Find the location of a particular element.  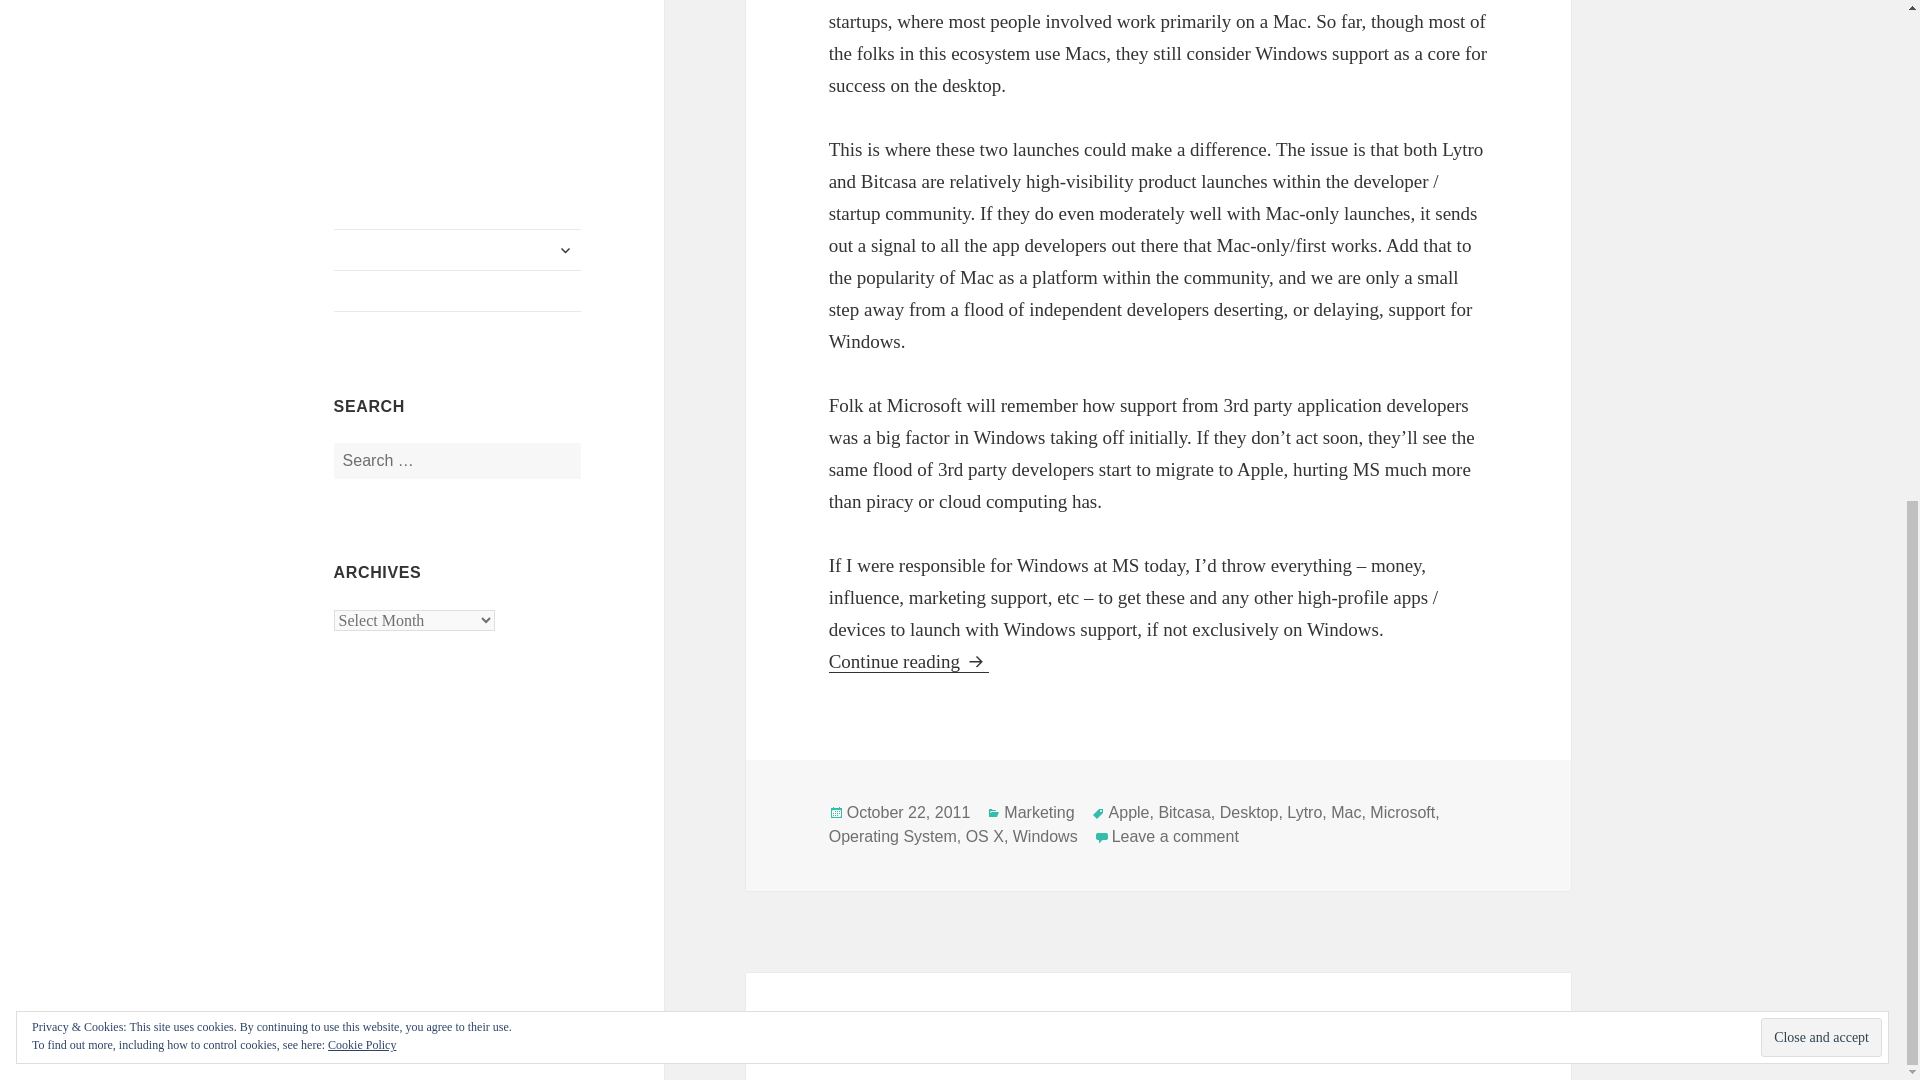

OS X is located at coordinates (1820, 106).